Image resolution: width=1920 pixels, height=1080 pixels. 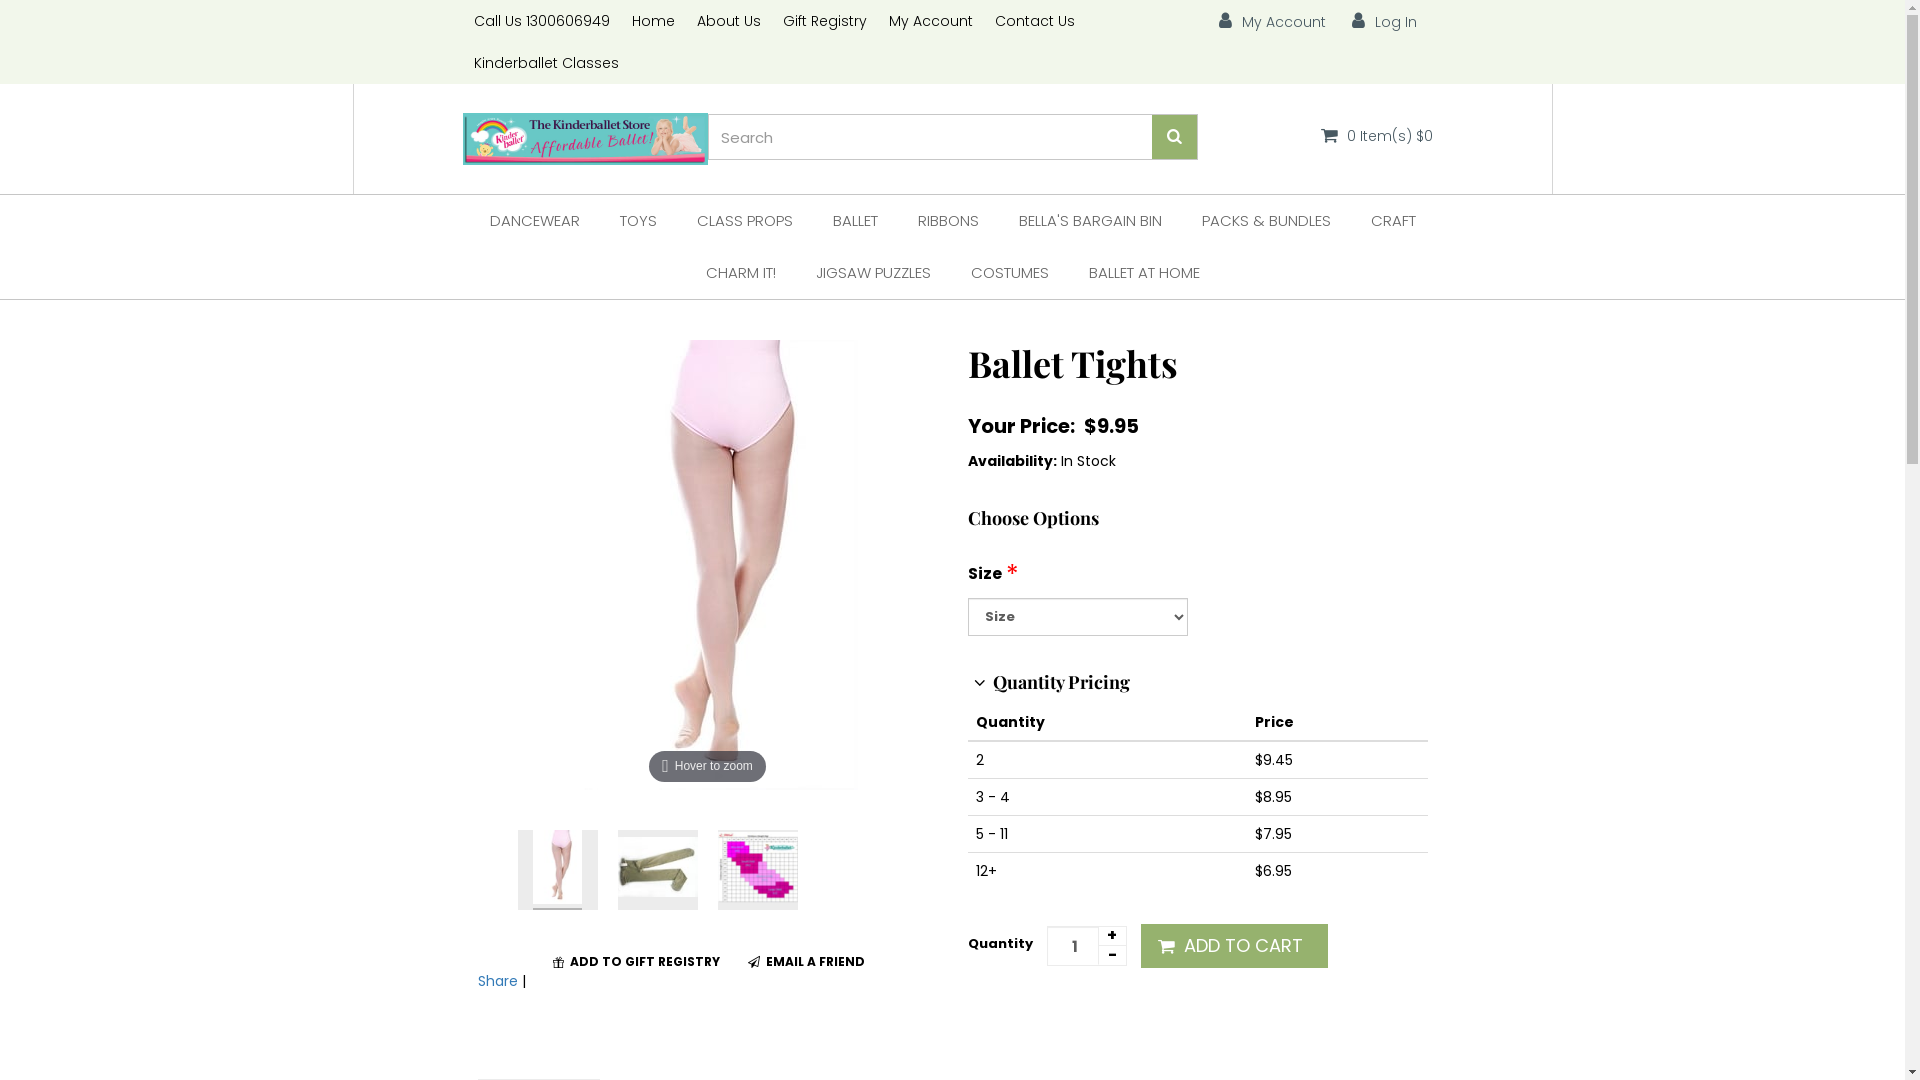 What do you see at coordinates (948, 221) in the screenshot?
I see `RIBBONS` at bounding box center [948, 221].